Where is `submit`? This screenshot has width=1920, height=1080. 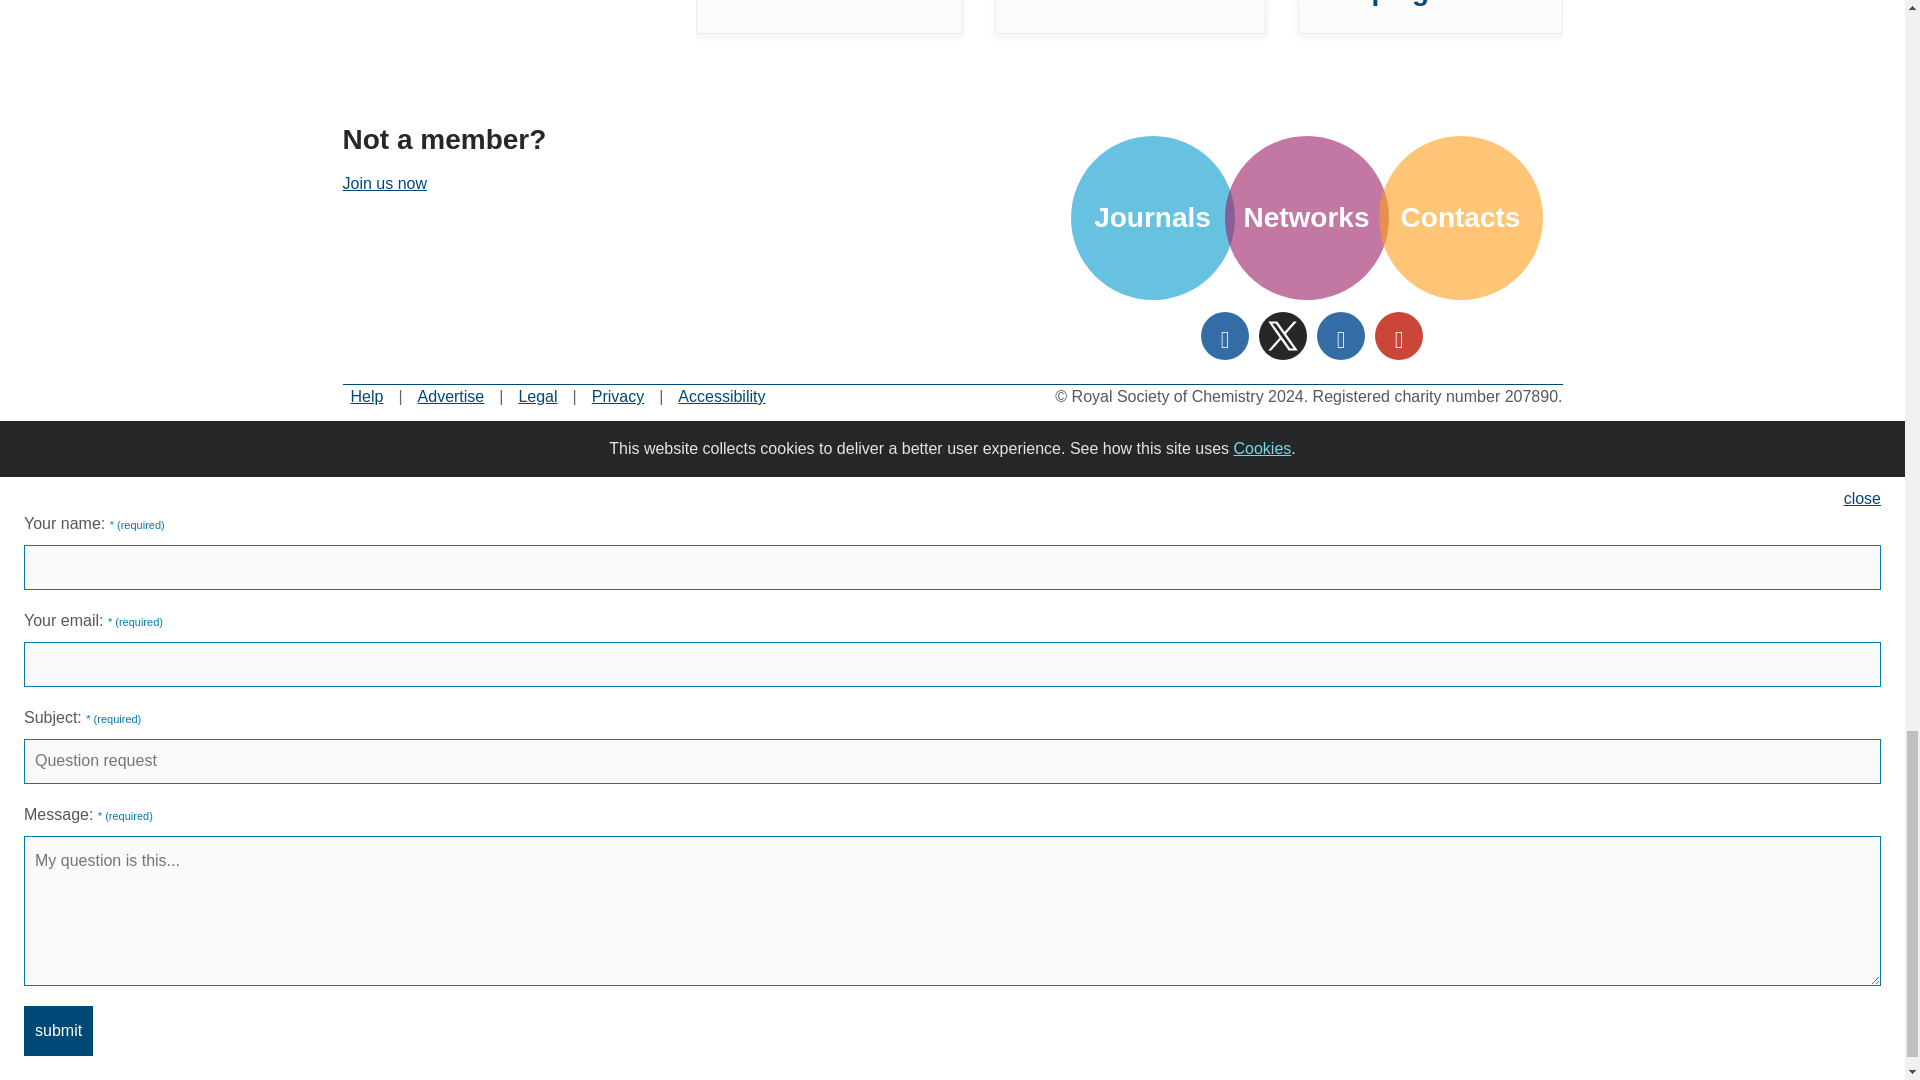
submit is located at coordinates (58, 1030).